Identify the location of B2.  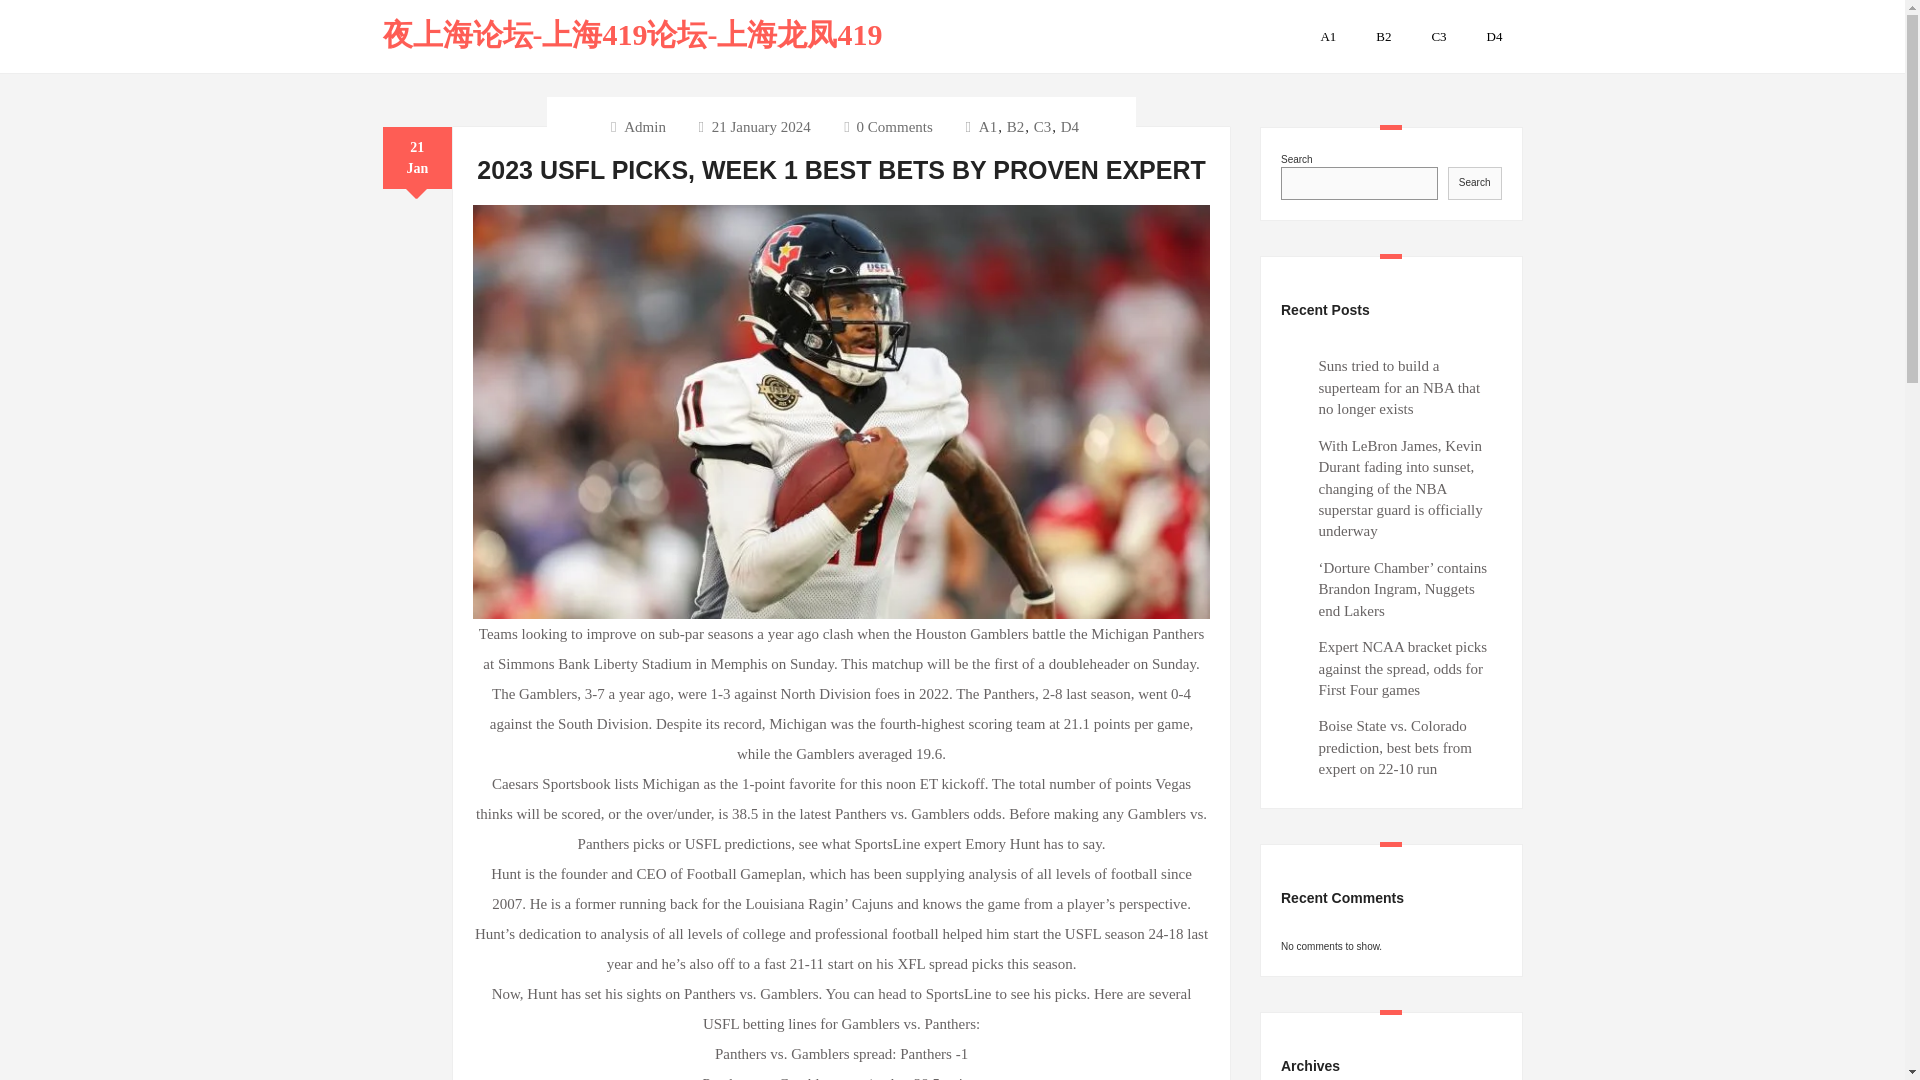
(1016, 126).